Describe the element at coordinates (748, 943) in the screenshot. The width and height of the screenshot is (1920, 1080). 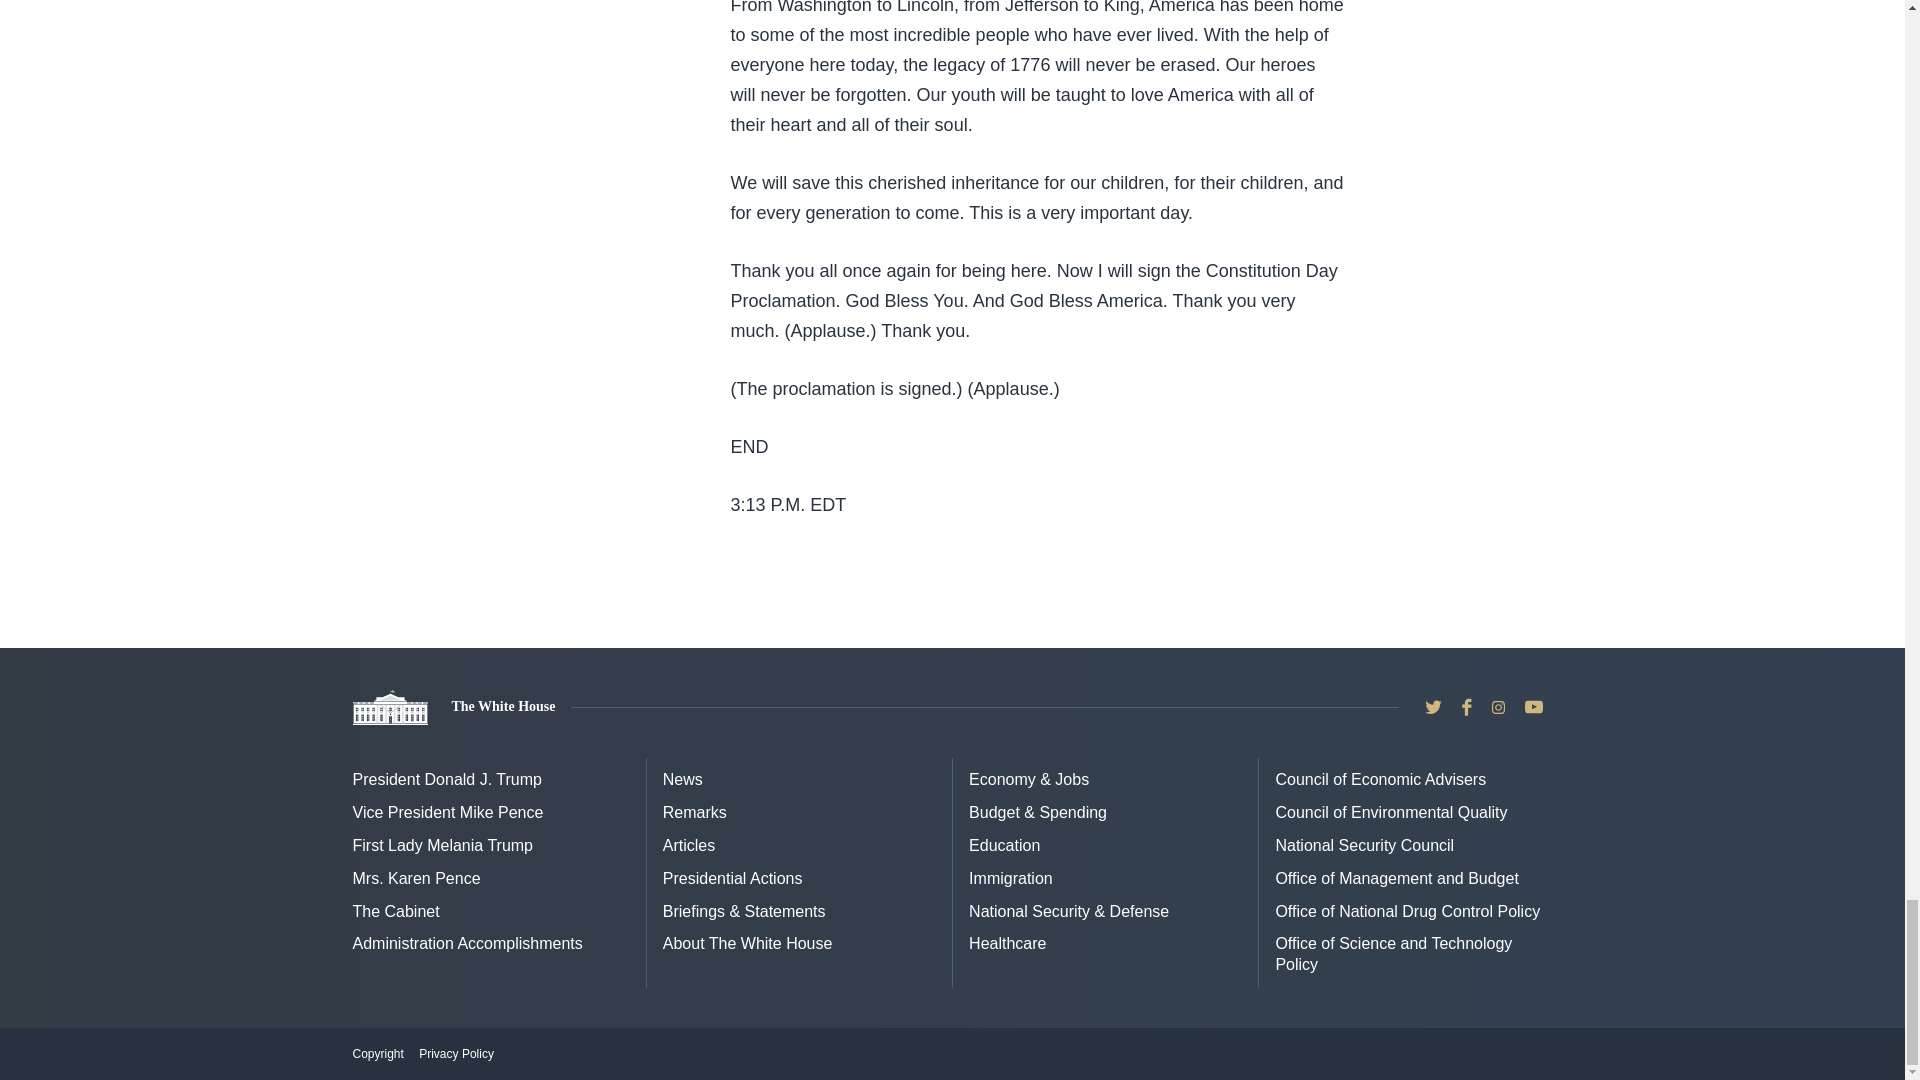
I see `About The White House` at that location.